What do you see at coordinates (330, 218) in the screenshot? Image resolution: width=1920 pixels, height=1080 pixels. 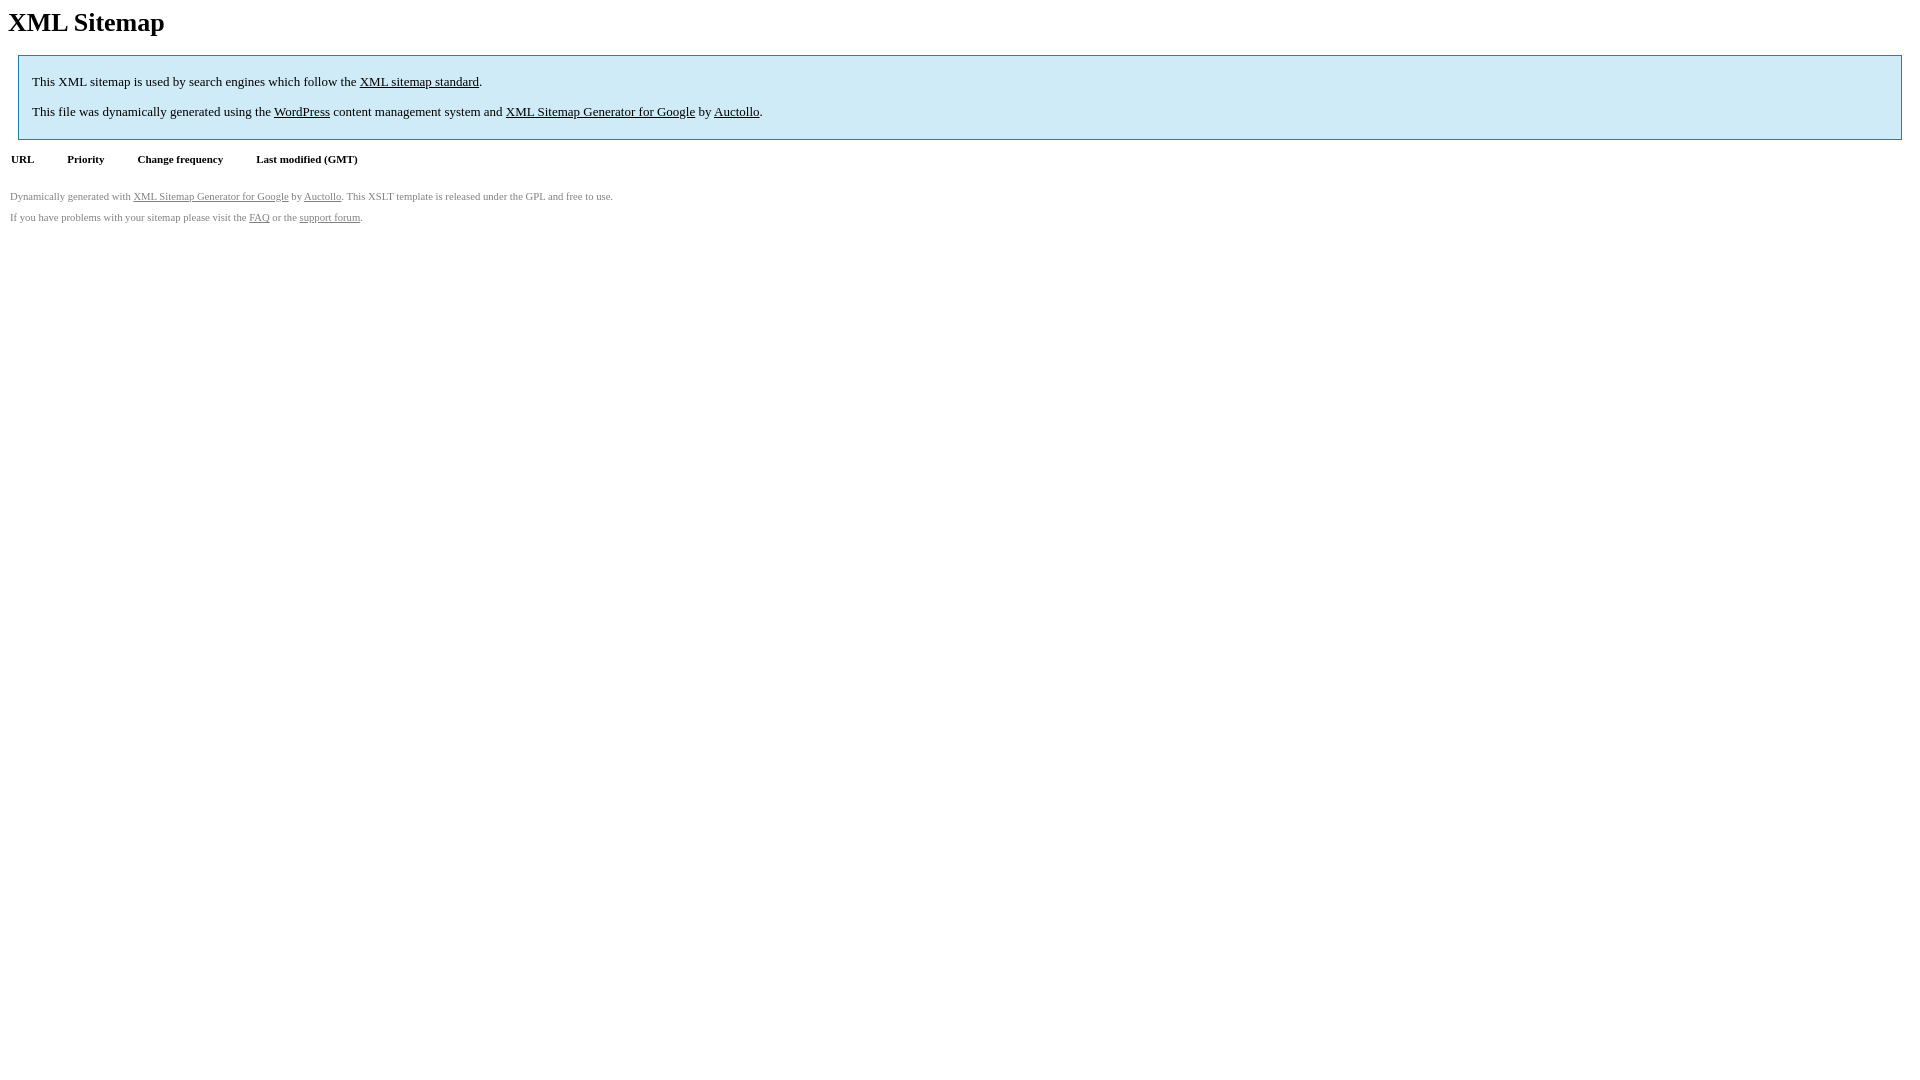 I see `support forum` at bounding box center [330, 218].